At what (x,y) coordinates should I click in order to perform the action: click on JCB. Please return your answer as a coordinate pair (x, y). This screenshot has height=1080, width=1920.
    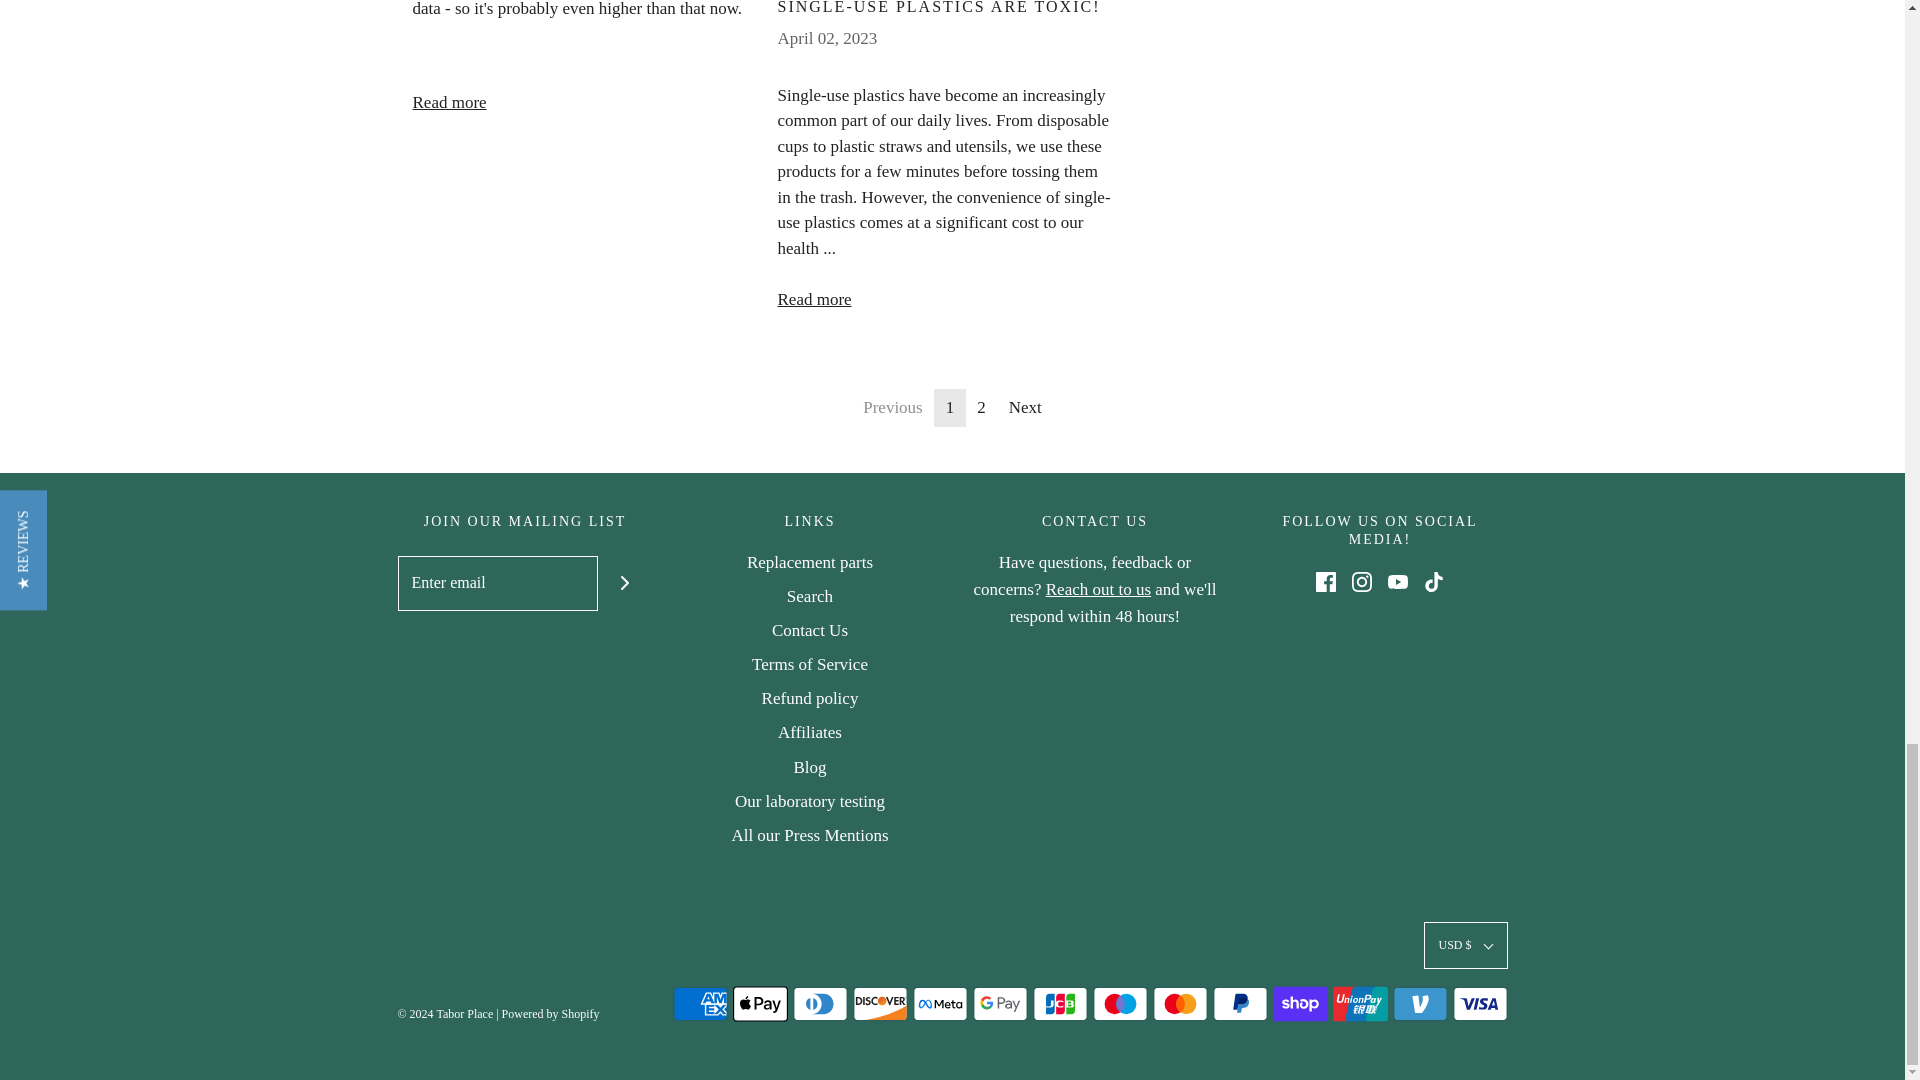
    Looking at the image, I should click on (1059, 1003).